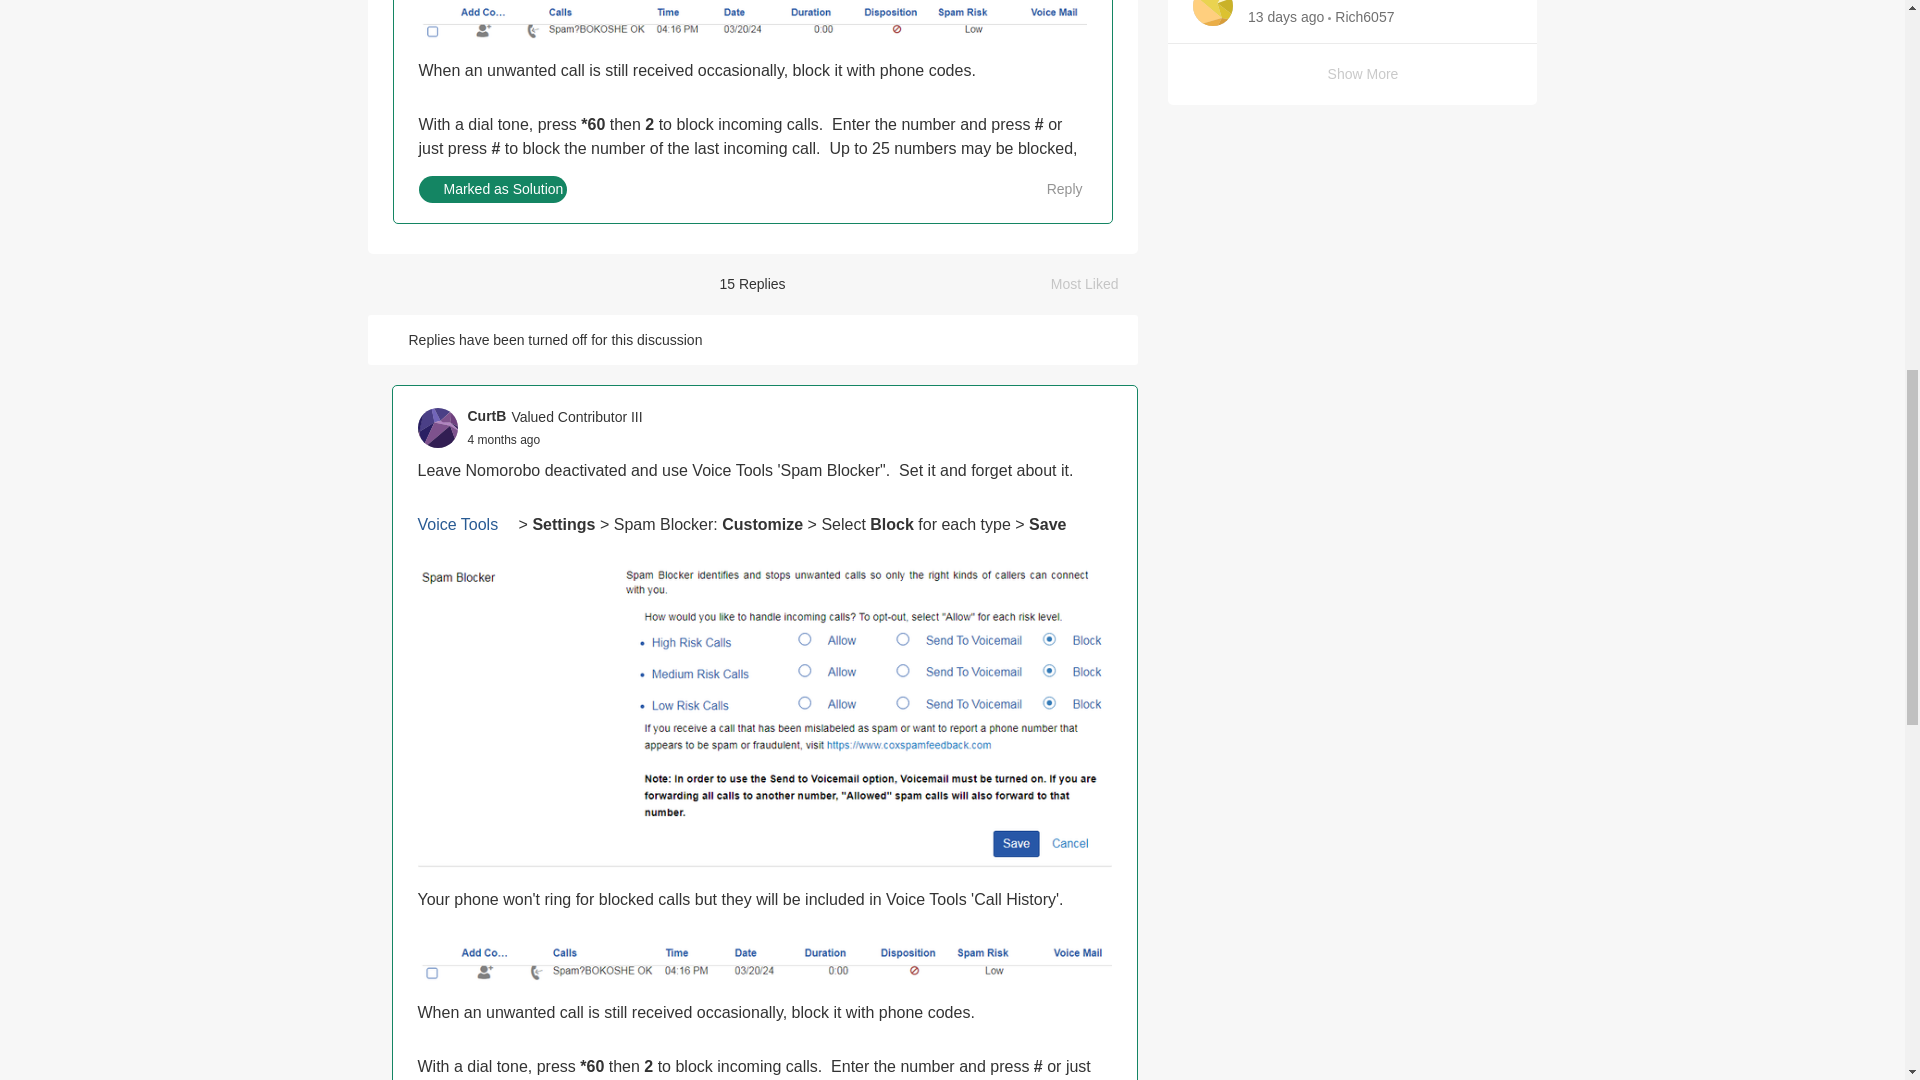 Image resolution: width=1920 pixels, height=1080 pixels. Describe the element at coordinates (466, 524) in the screenshot. I see `Voice Tools` at that location.